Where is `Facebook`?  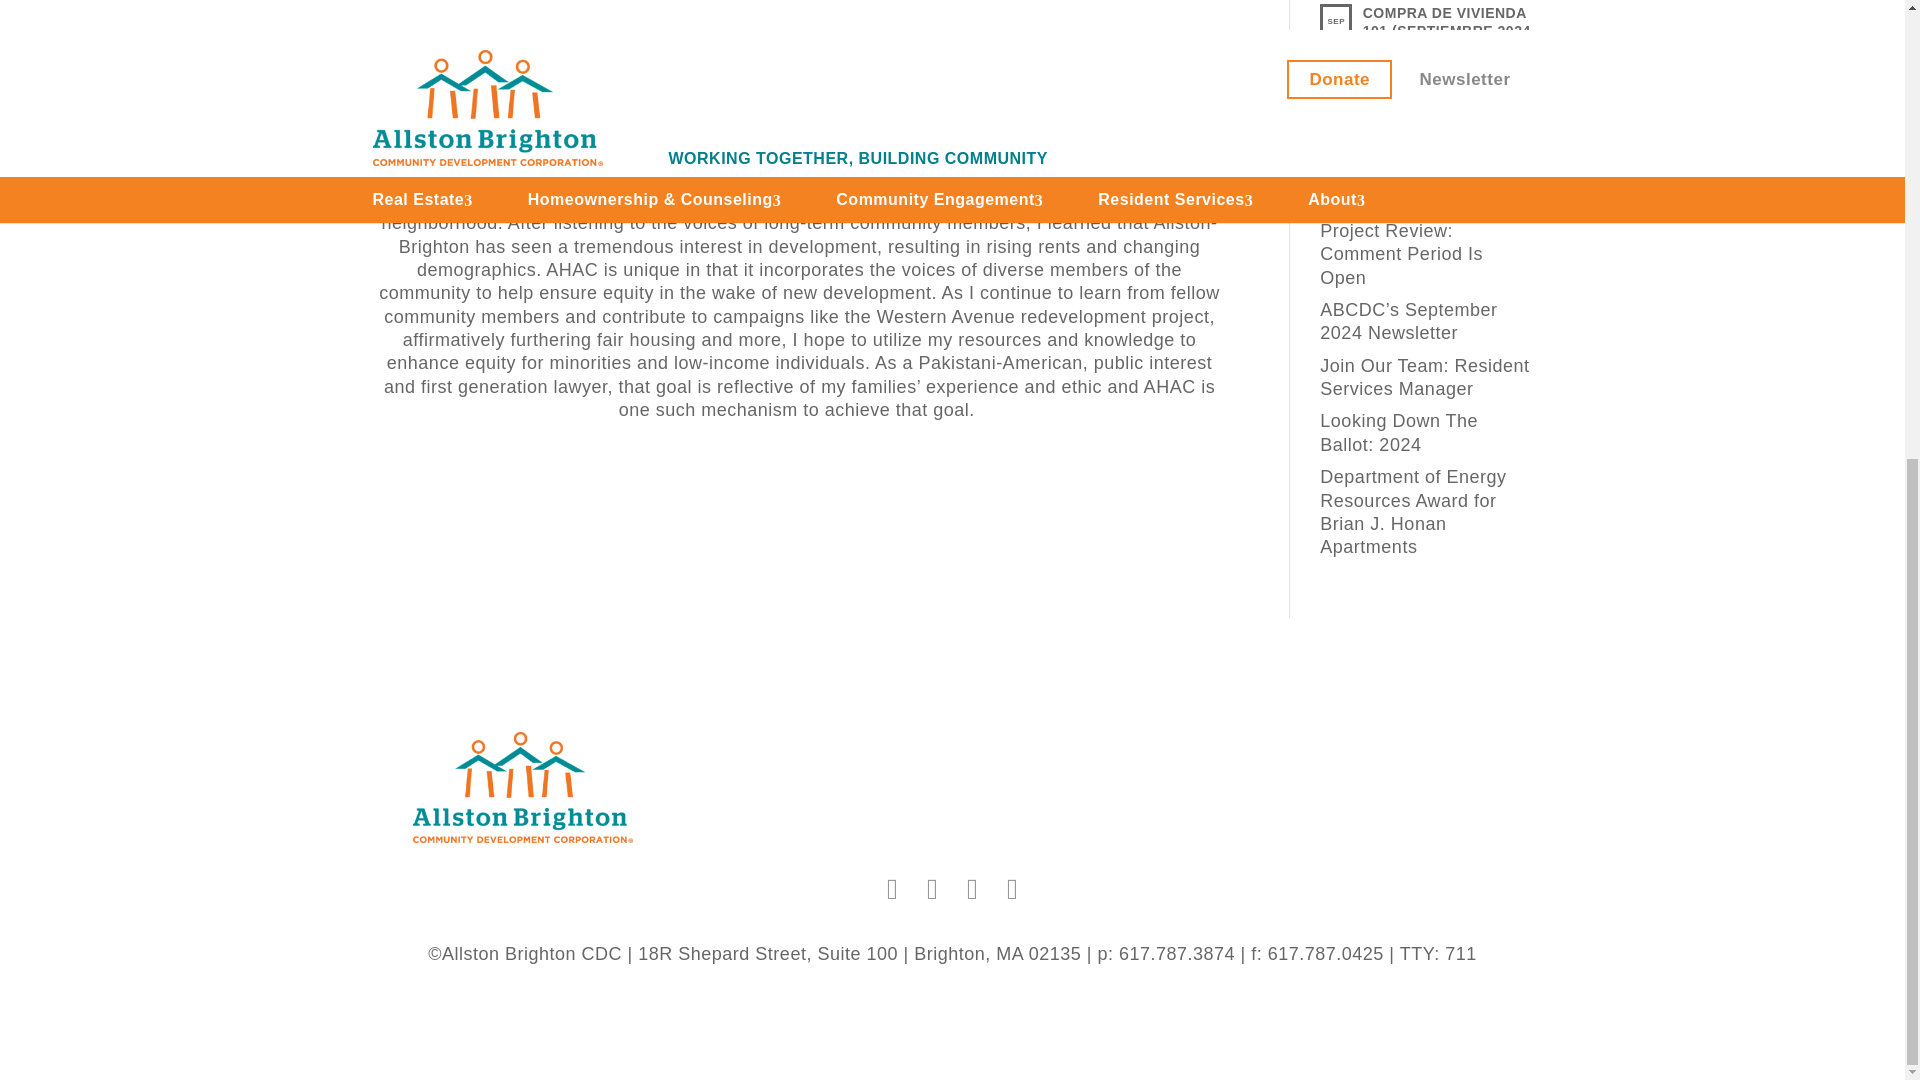
Facebook is located at coordinates (892, 888).